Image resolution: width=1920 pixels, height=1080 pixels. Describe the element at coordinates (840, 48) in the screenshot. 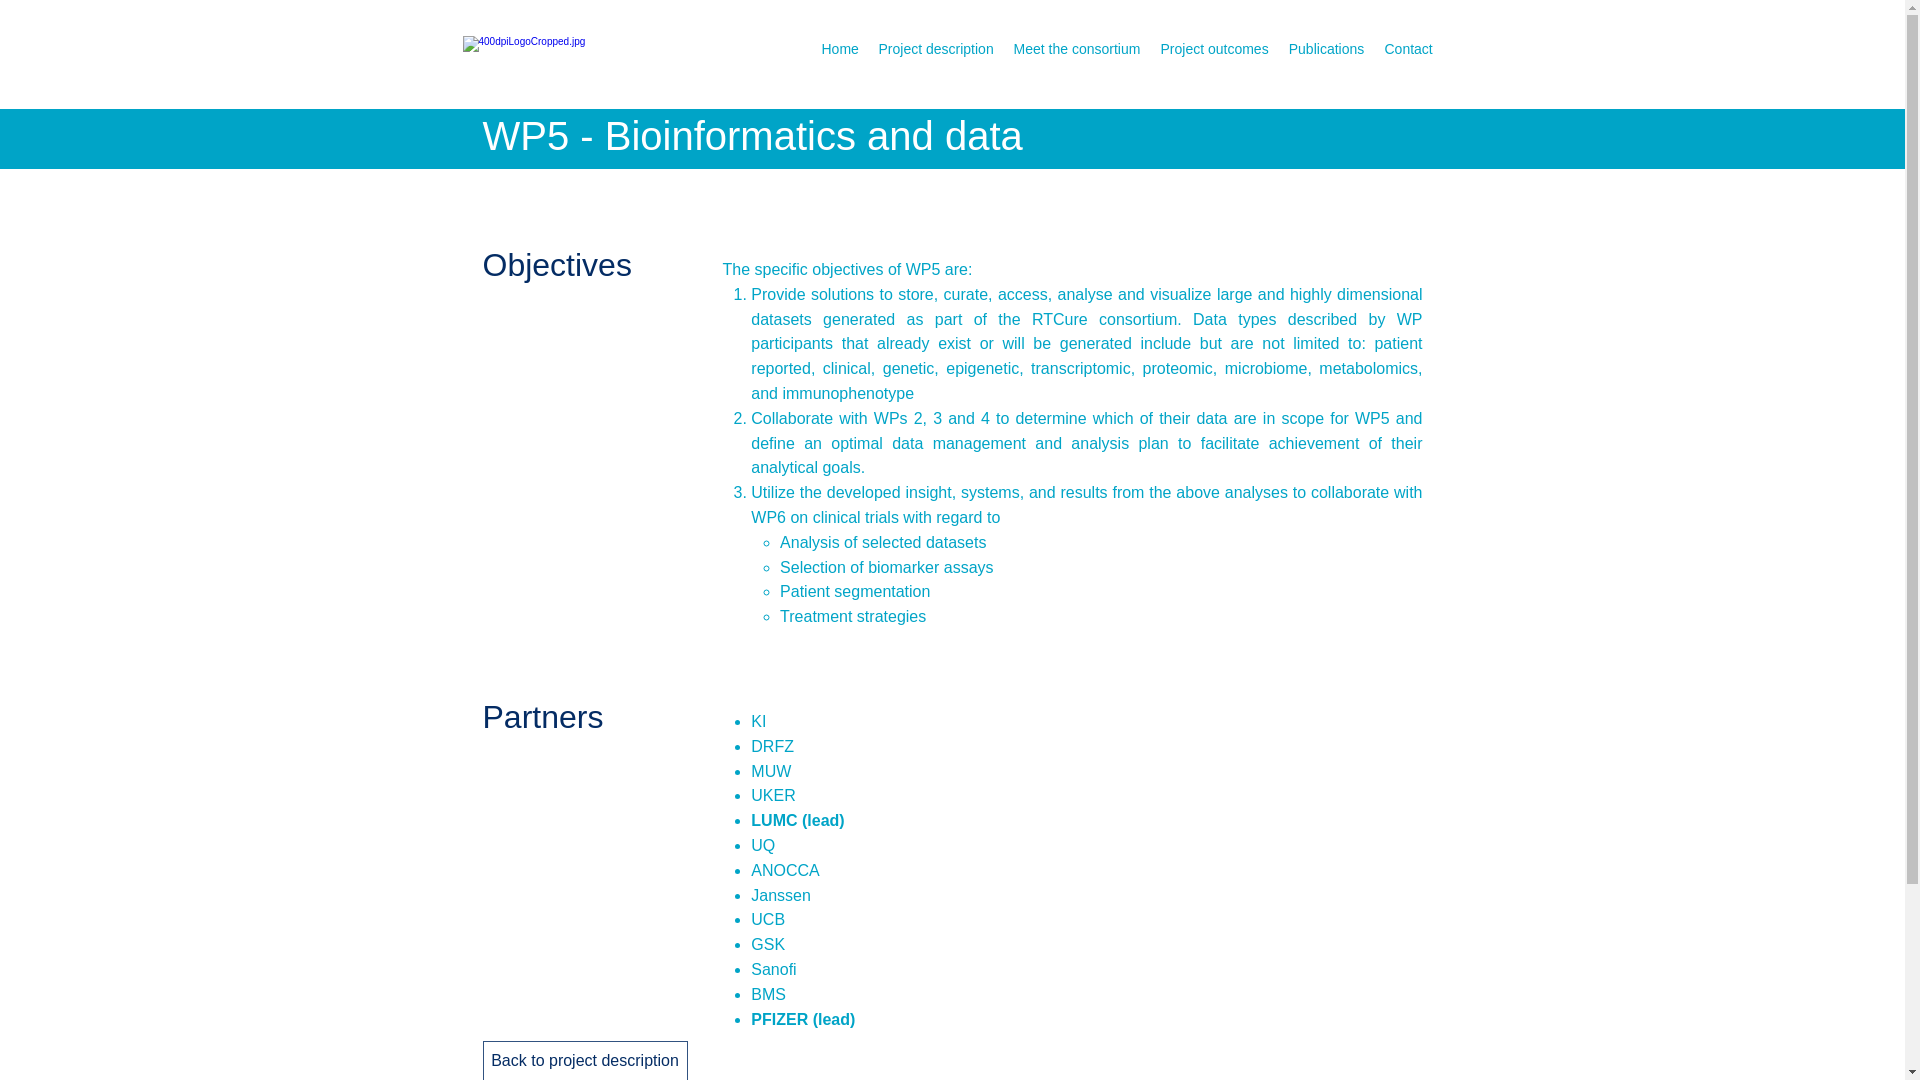

I see `Home` at that location.